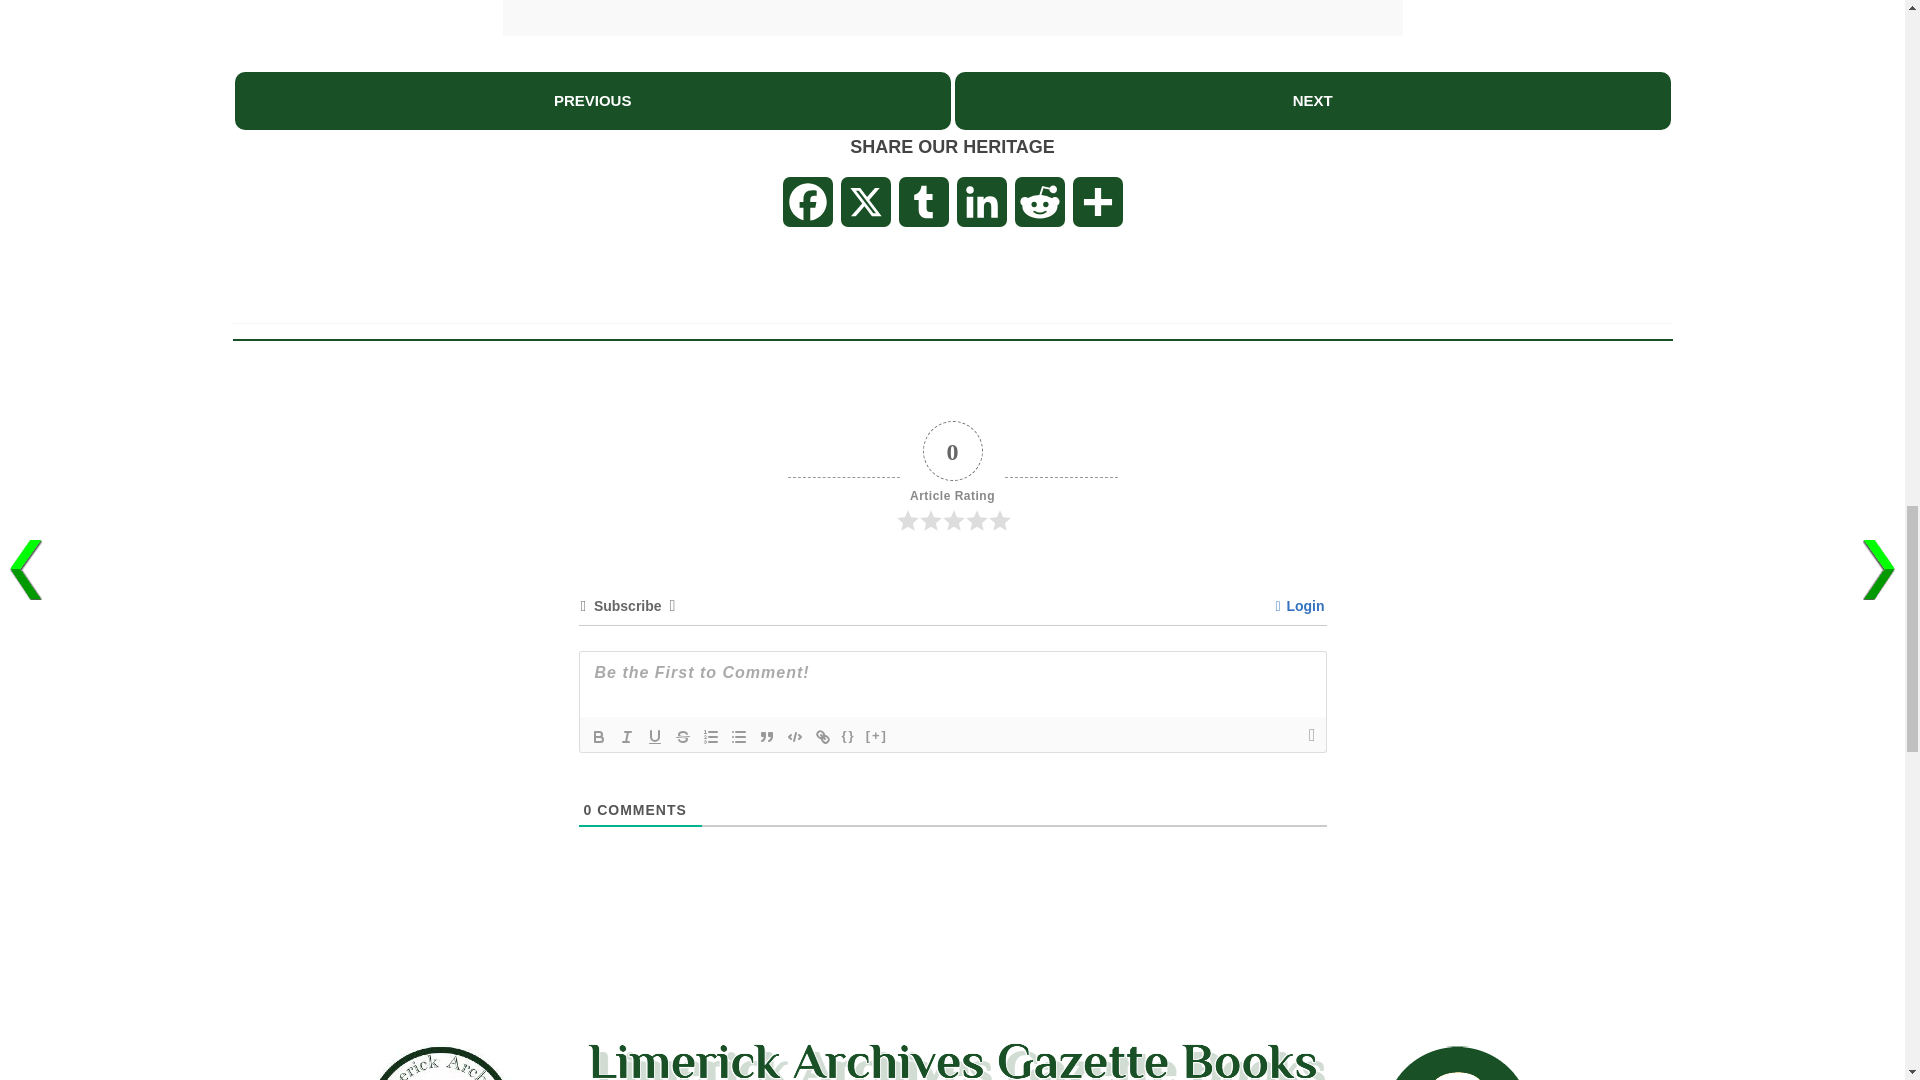  What do you see at coordinates (682, 736) in the screenshot?
I see `Strike` at bounding box center [682, 736].